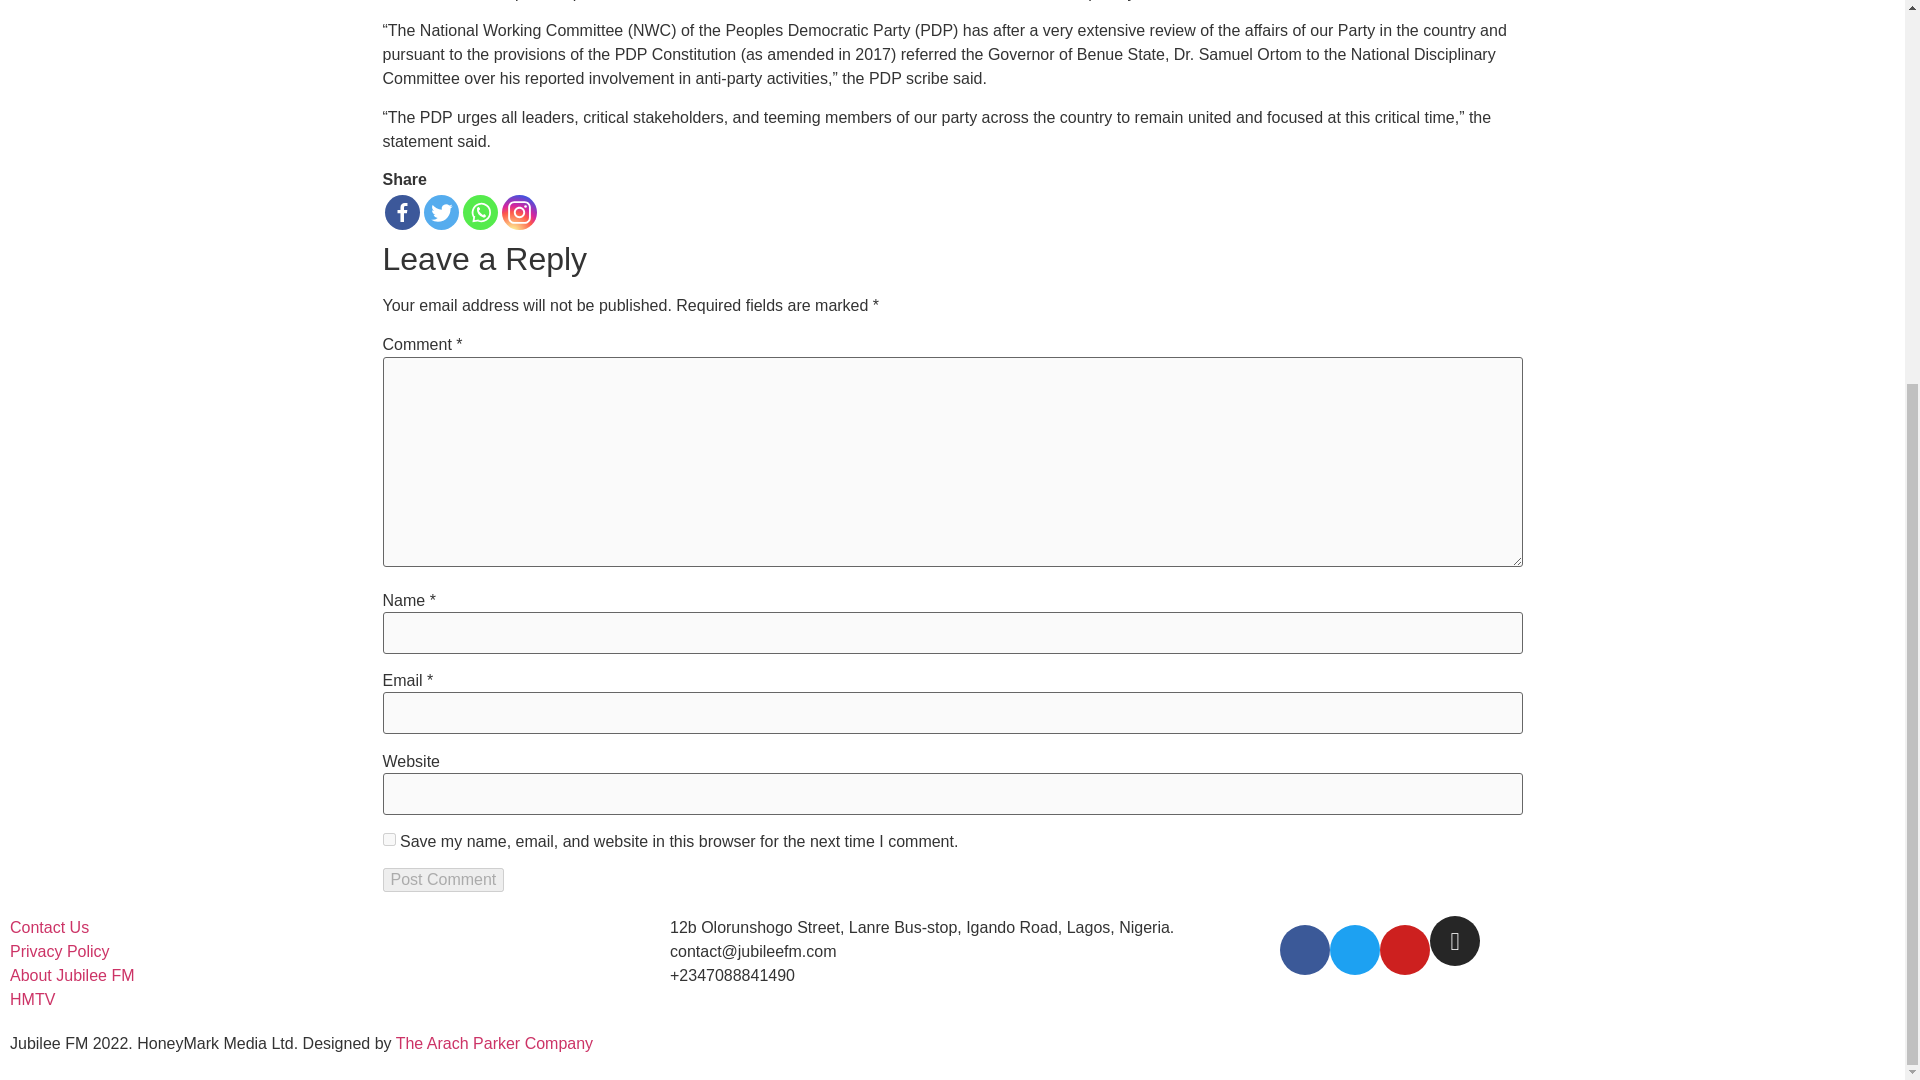  I want to click on The Arach Parker Company, so click(494, 1042).